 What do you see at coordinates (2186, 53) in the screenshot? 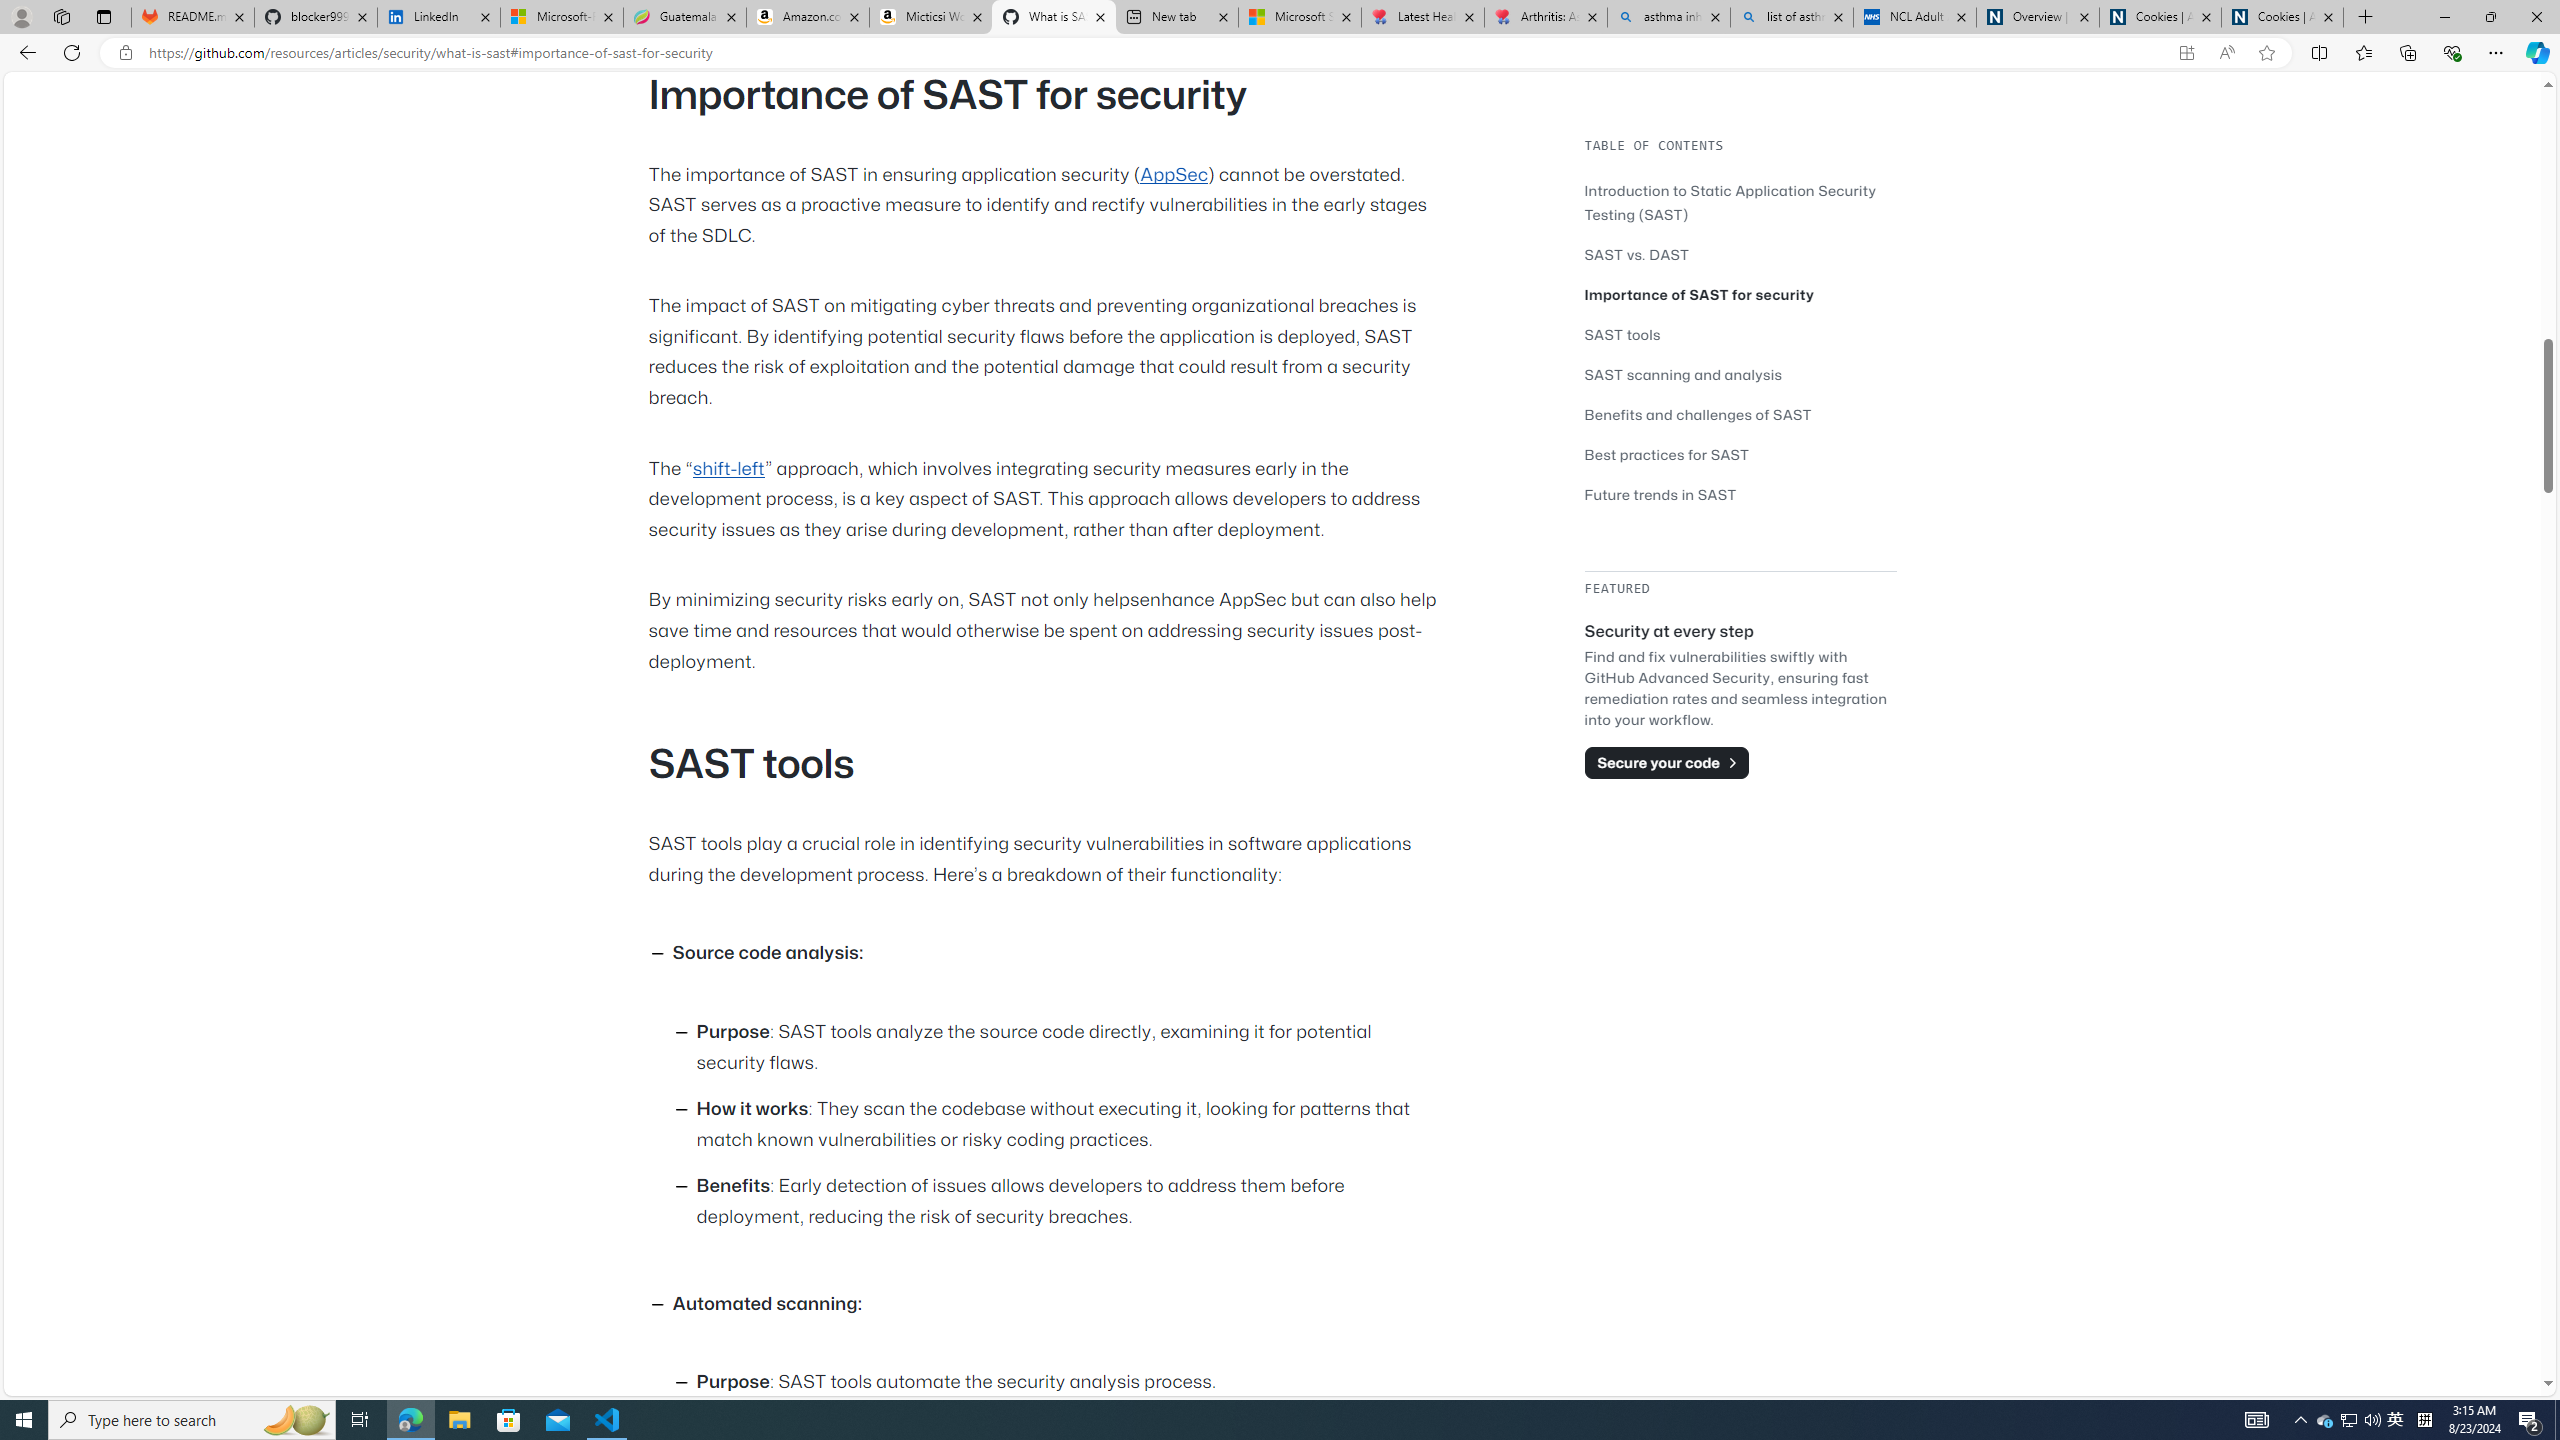
I see `App available. Install GitHub` at bounding box center [2186, 53].